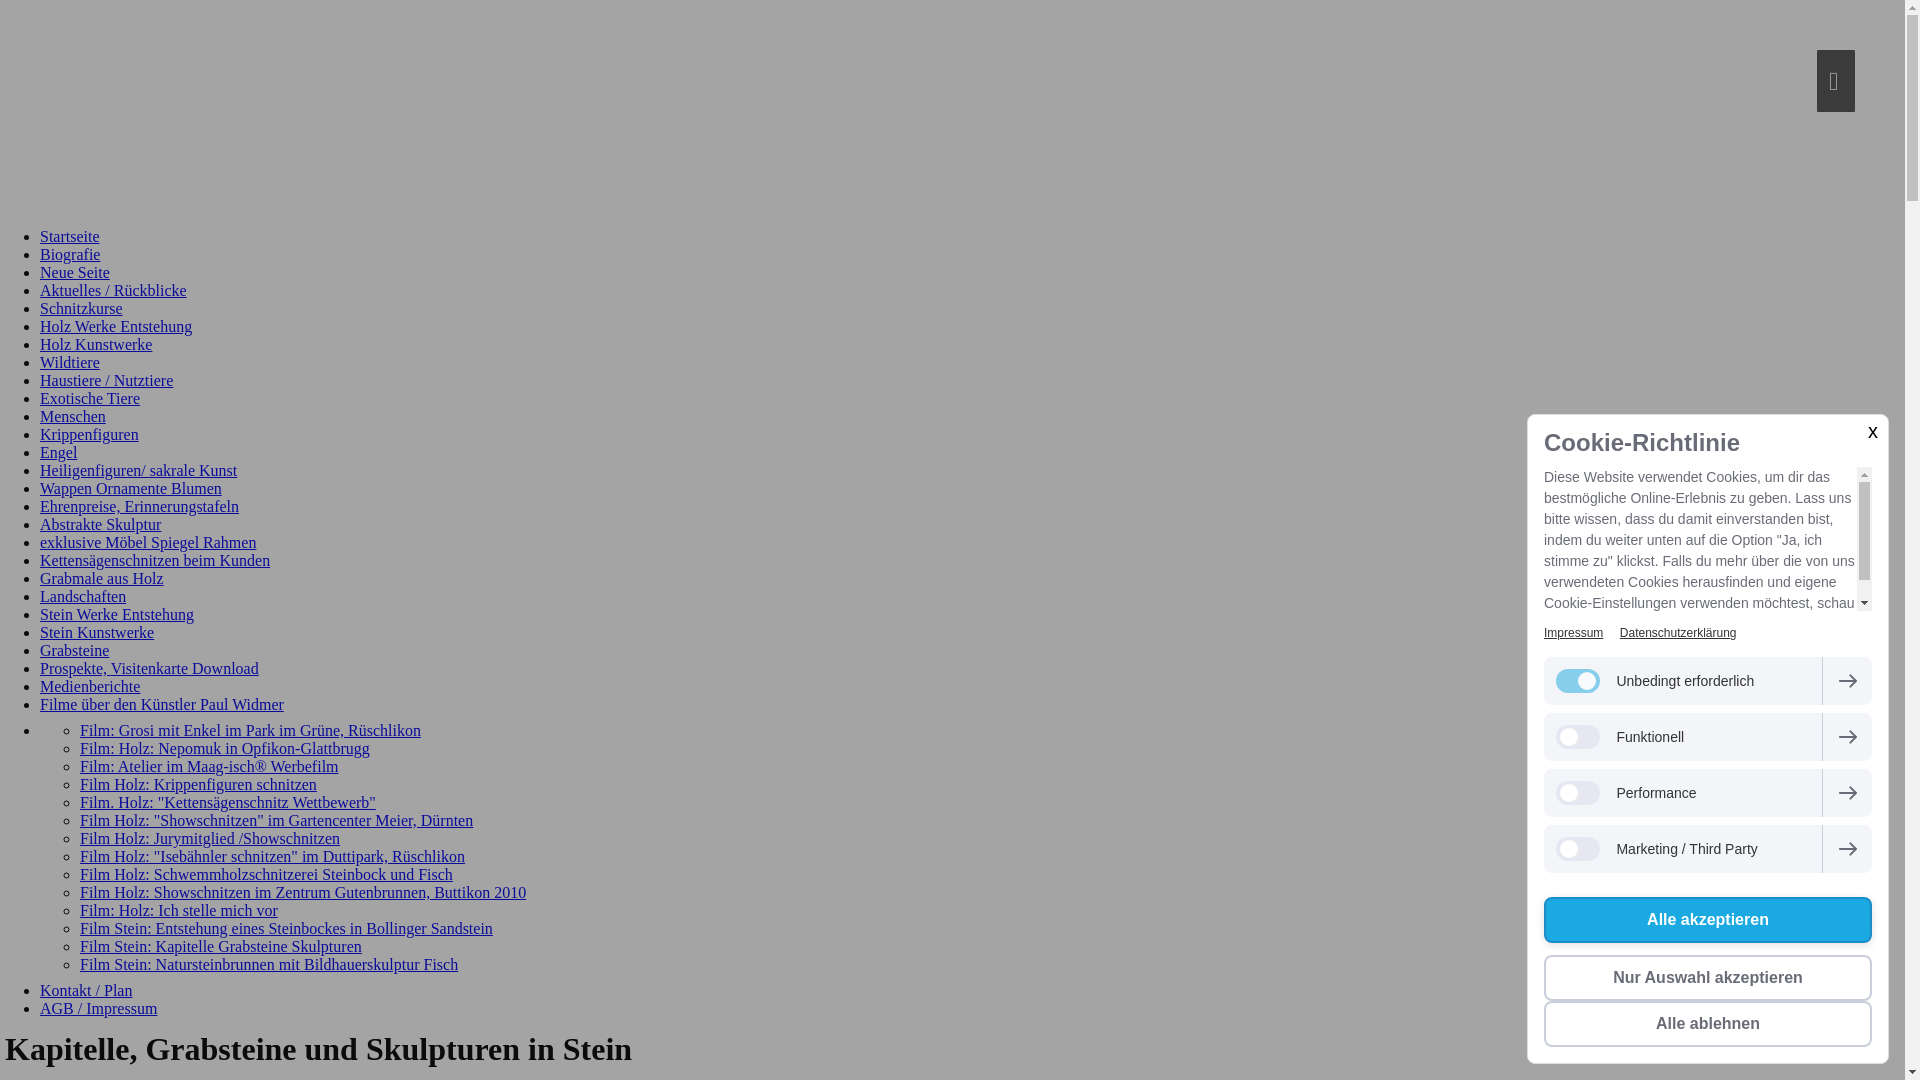 The width and height of the screenshot is (1920, 1080). What do you see at coordinates (269, 964) in the screenshot?
I see `Film Stein: Natursteinbrunnen mit Bildhauerskulptur Fisch` at bounding box center [269, 964].